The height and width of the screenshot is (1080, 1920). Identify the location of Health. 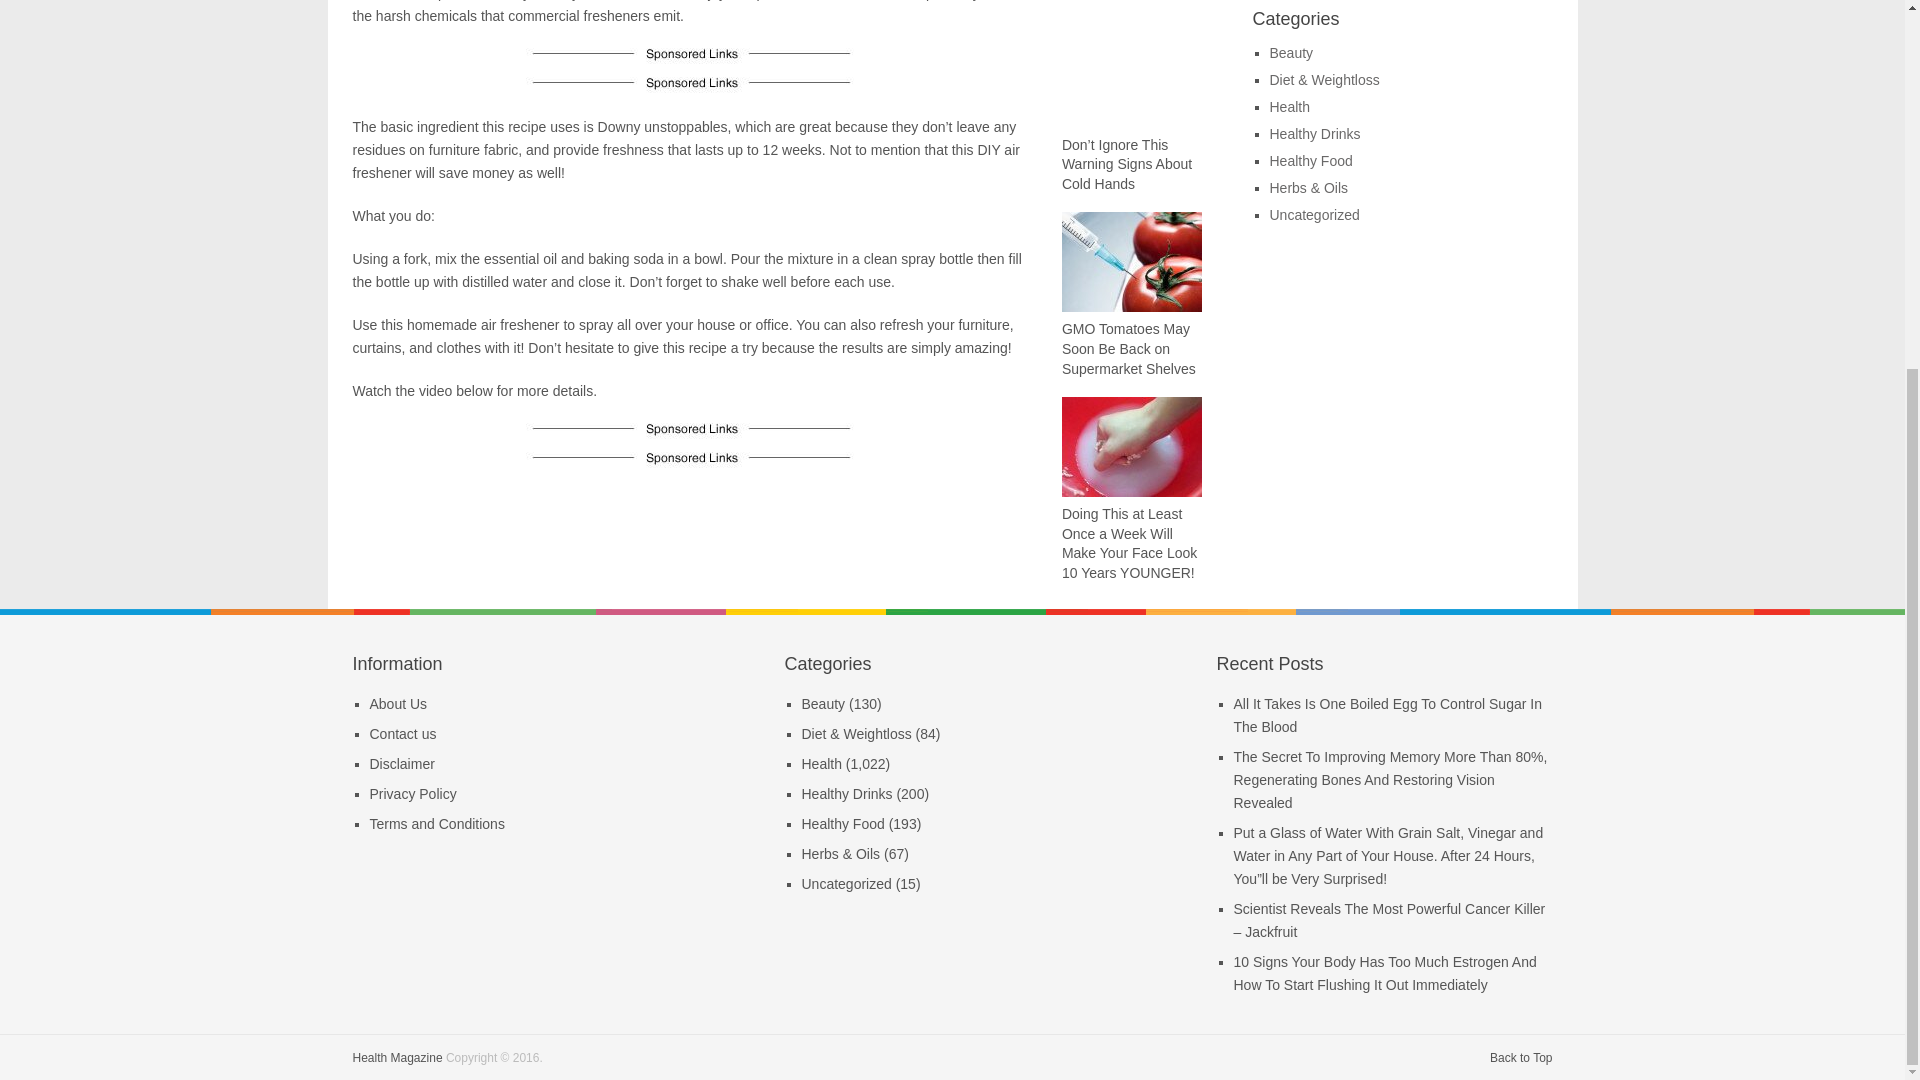
(822, 764).